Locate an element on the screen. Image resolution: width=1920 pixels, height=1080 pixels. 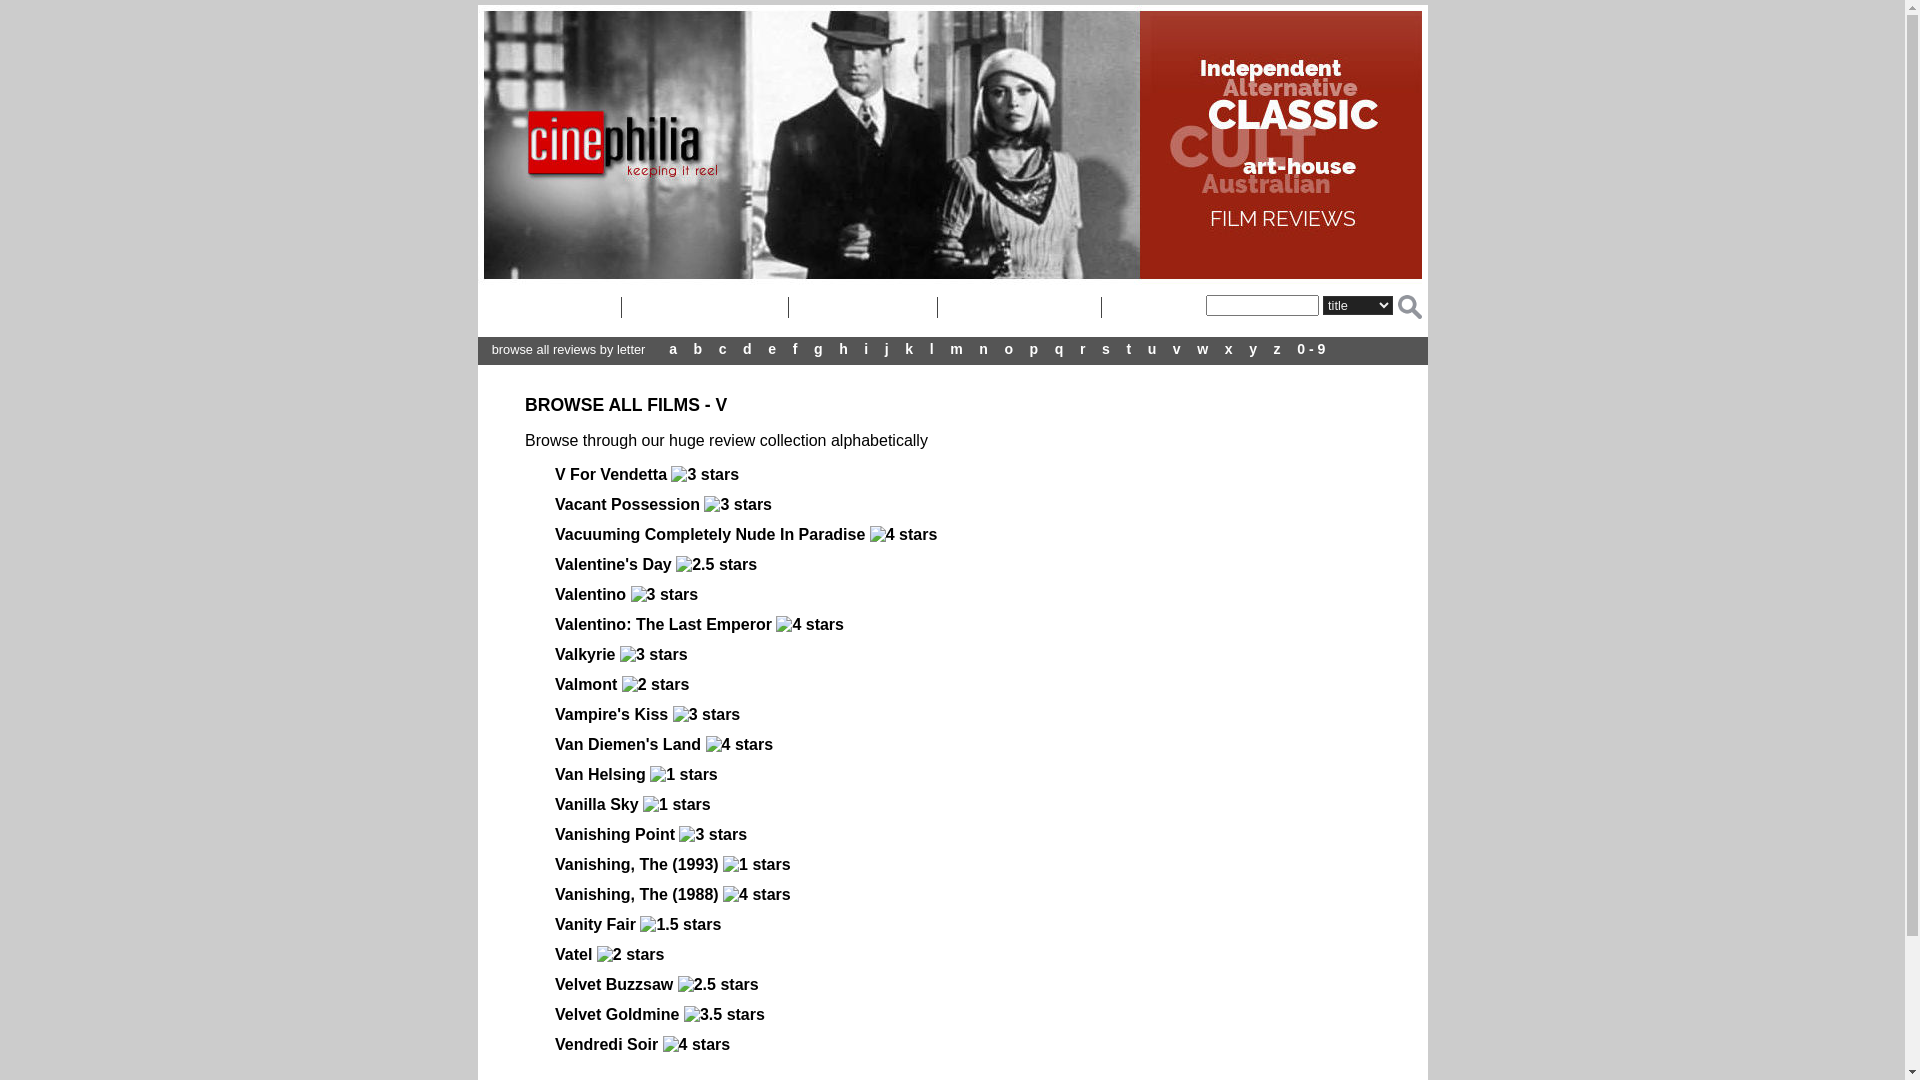
p is located at coordinates (1034, 349).